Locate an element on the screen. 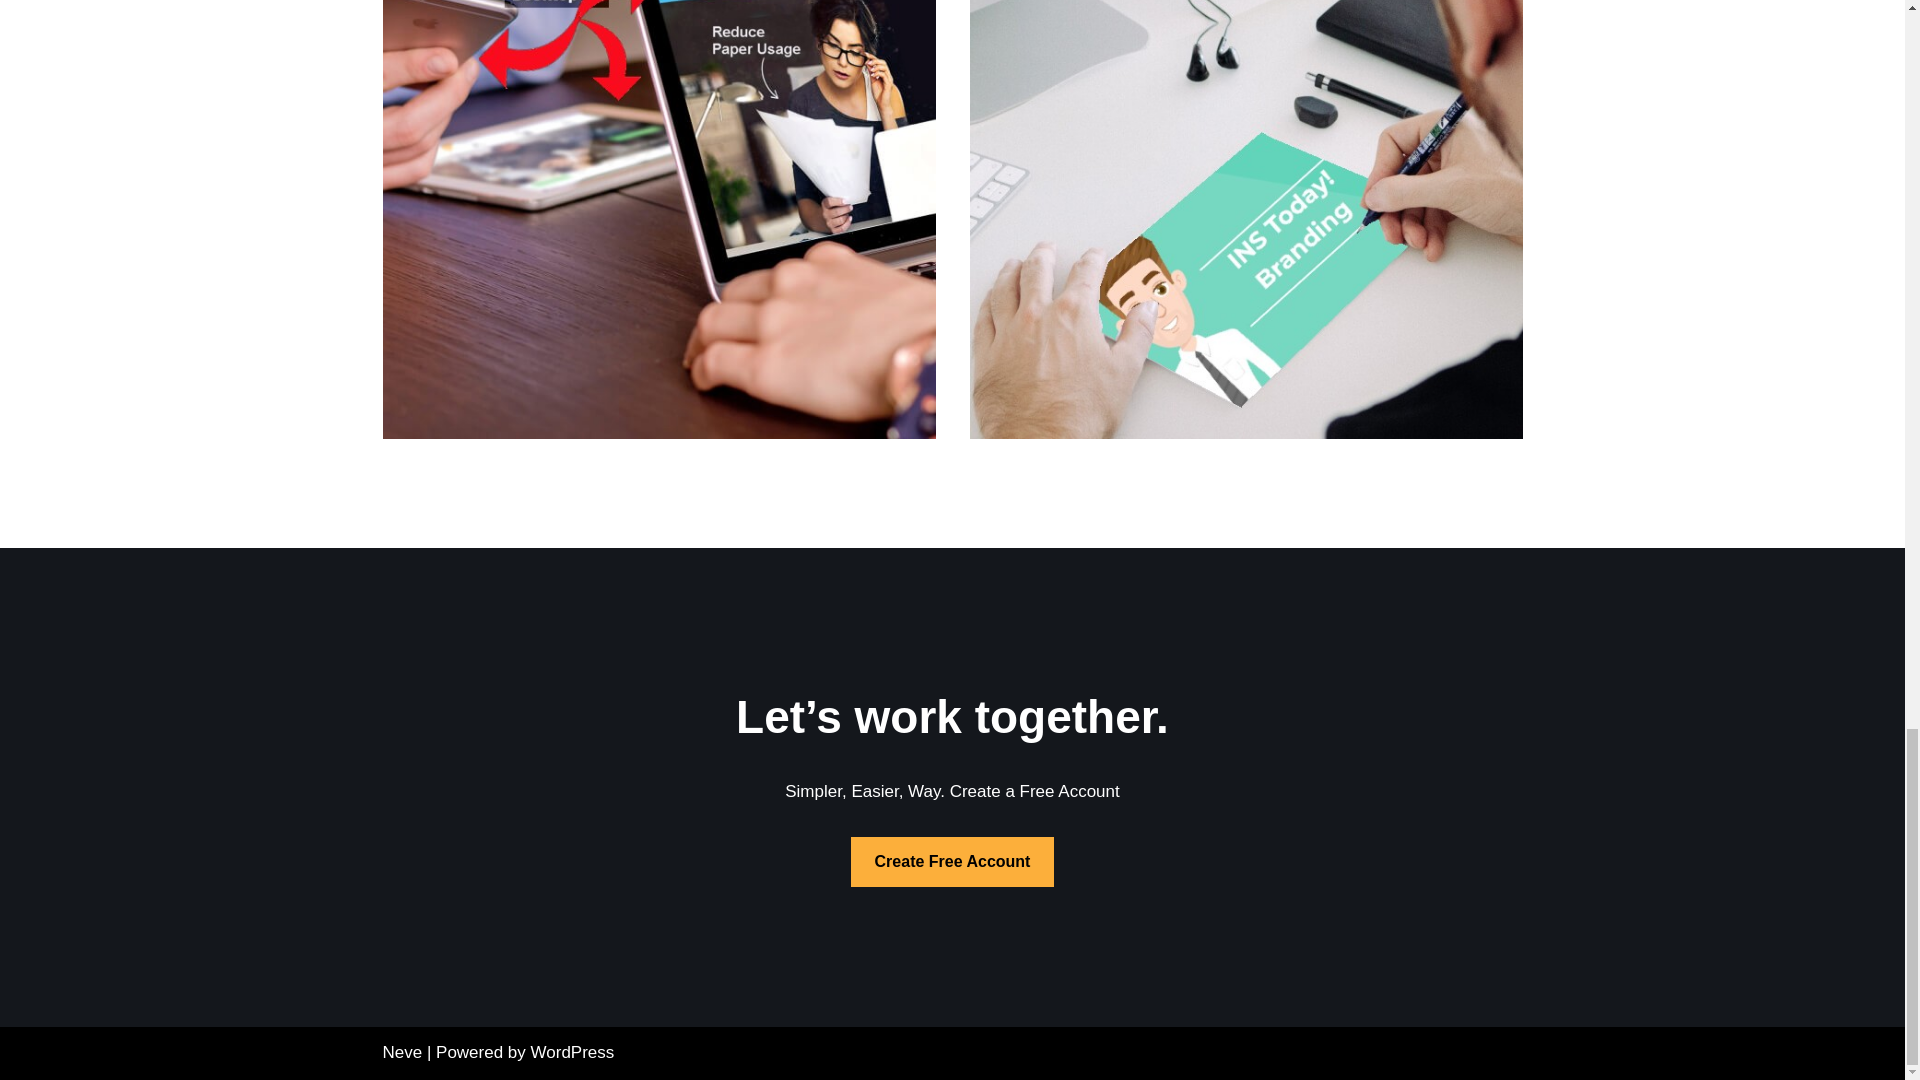  Neve is located at coordinates (402, 1052).